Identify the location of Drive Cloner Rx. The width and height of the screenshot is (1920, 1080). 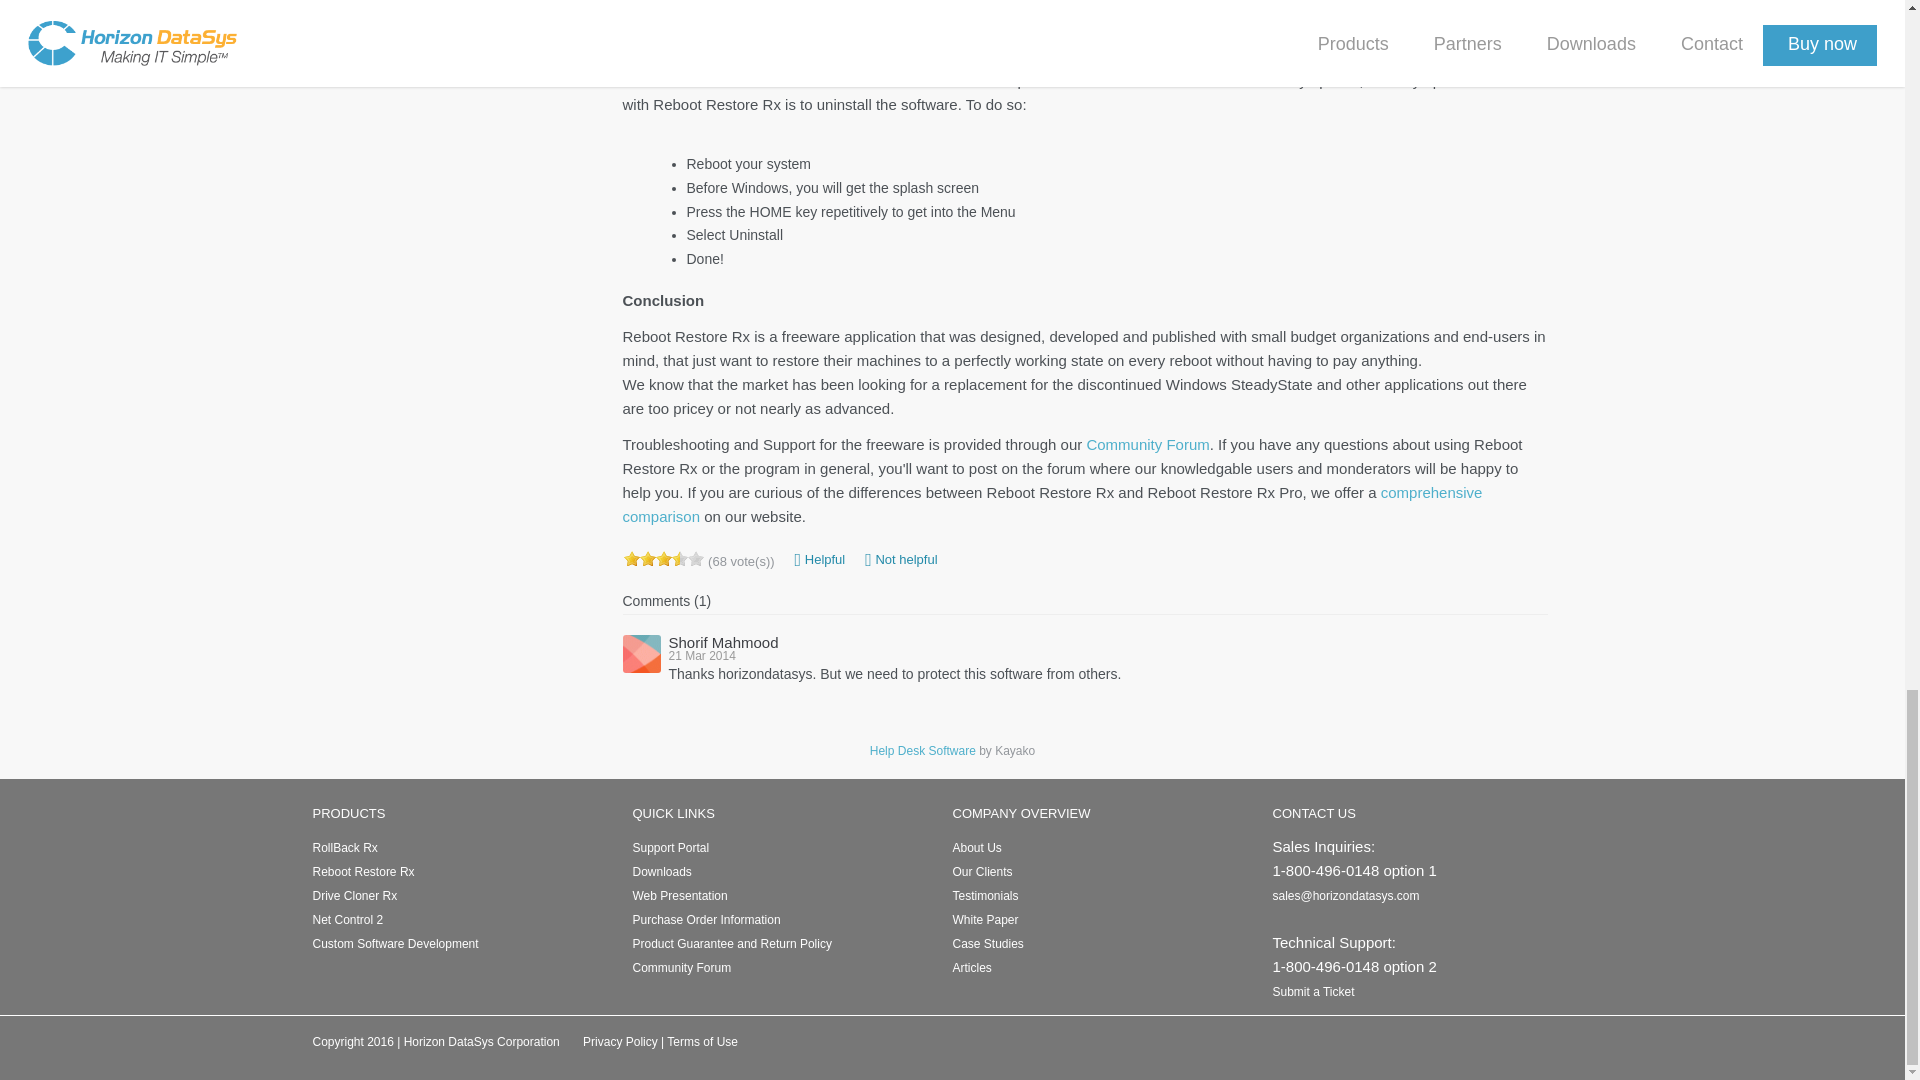
(354, 895).